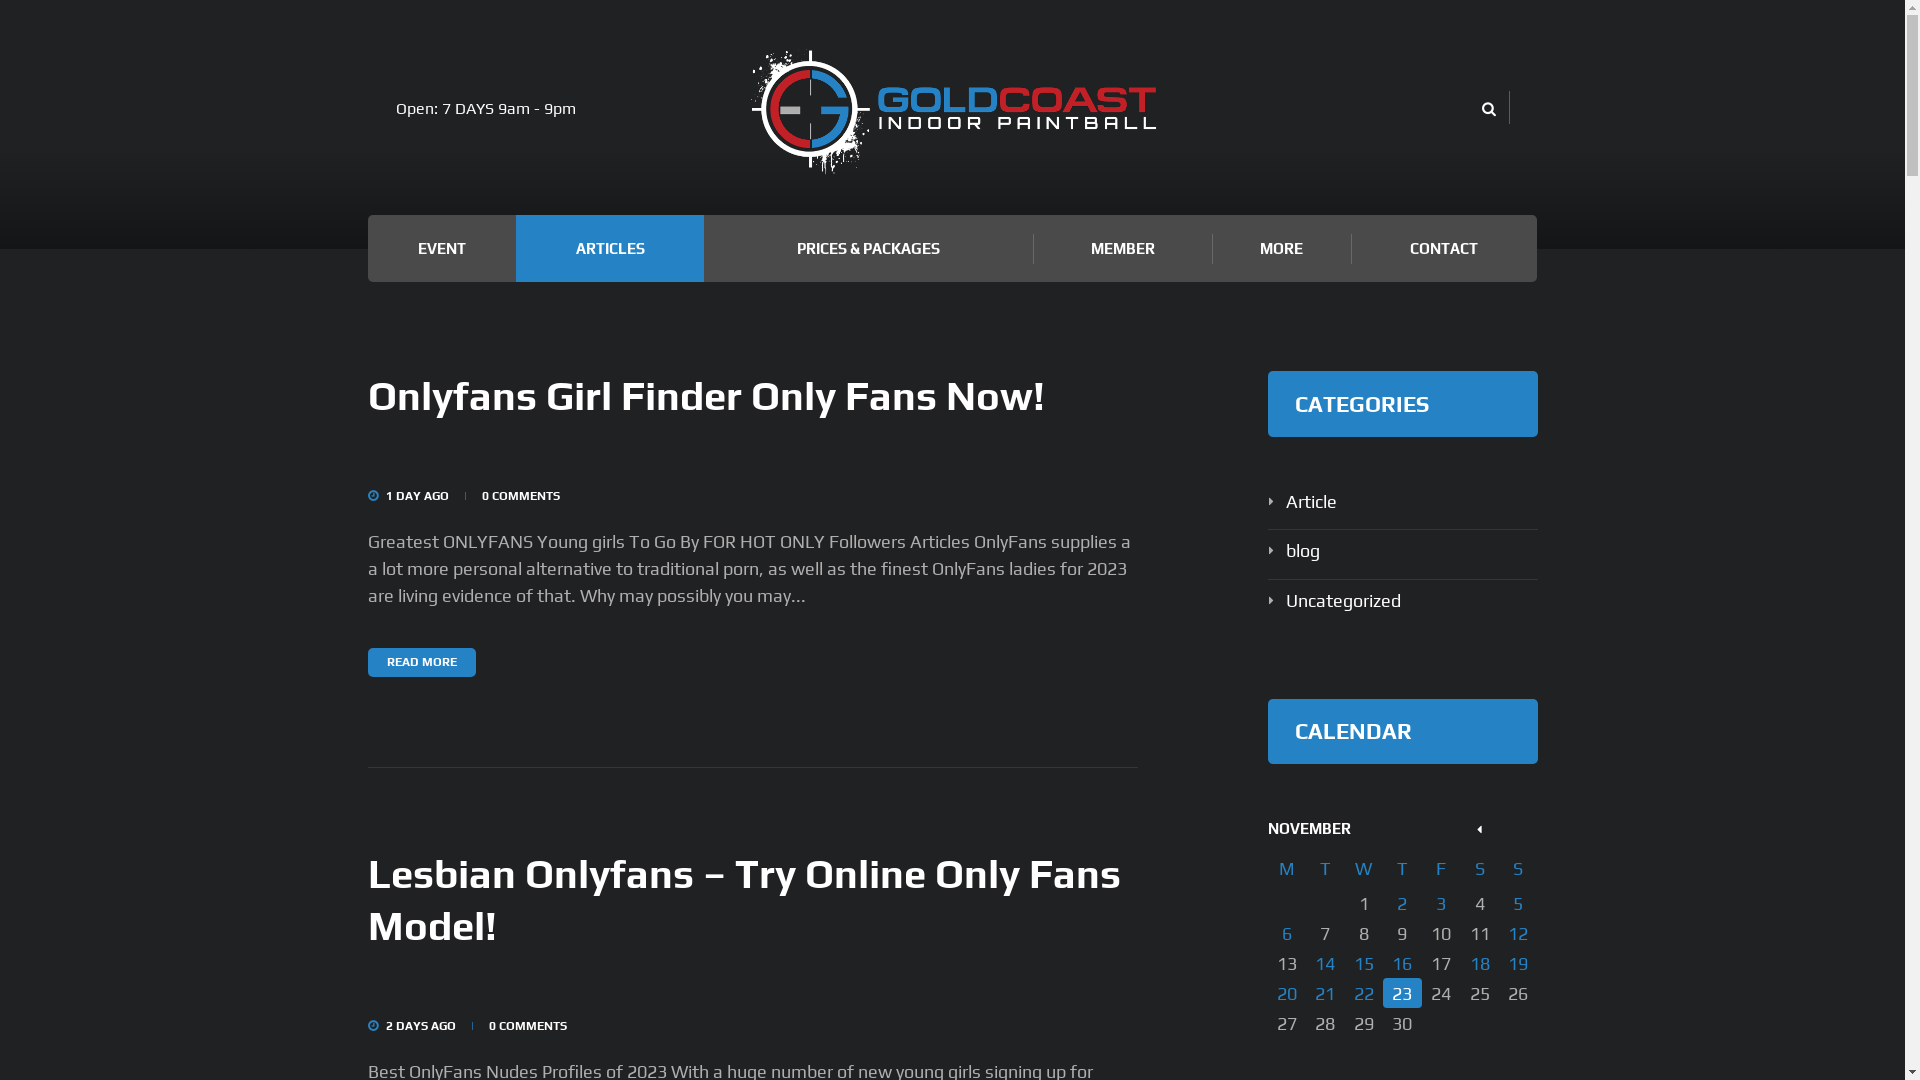  I want to click on 0 COMMENTS, so click(521, 496).